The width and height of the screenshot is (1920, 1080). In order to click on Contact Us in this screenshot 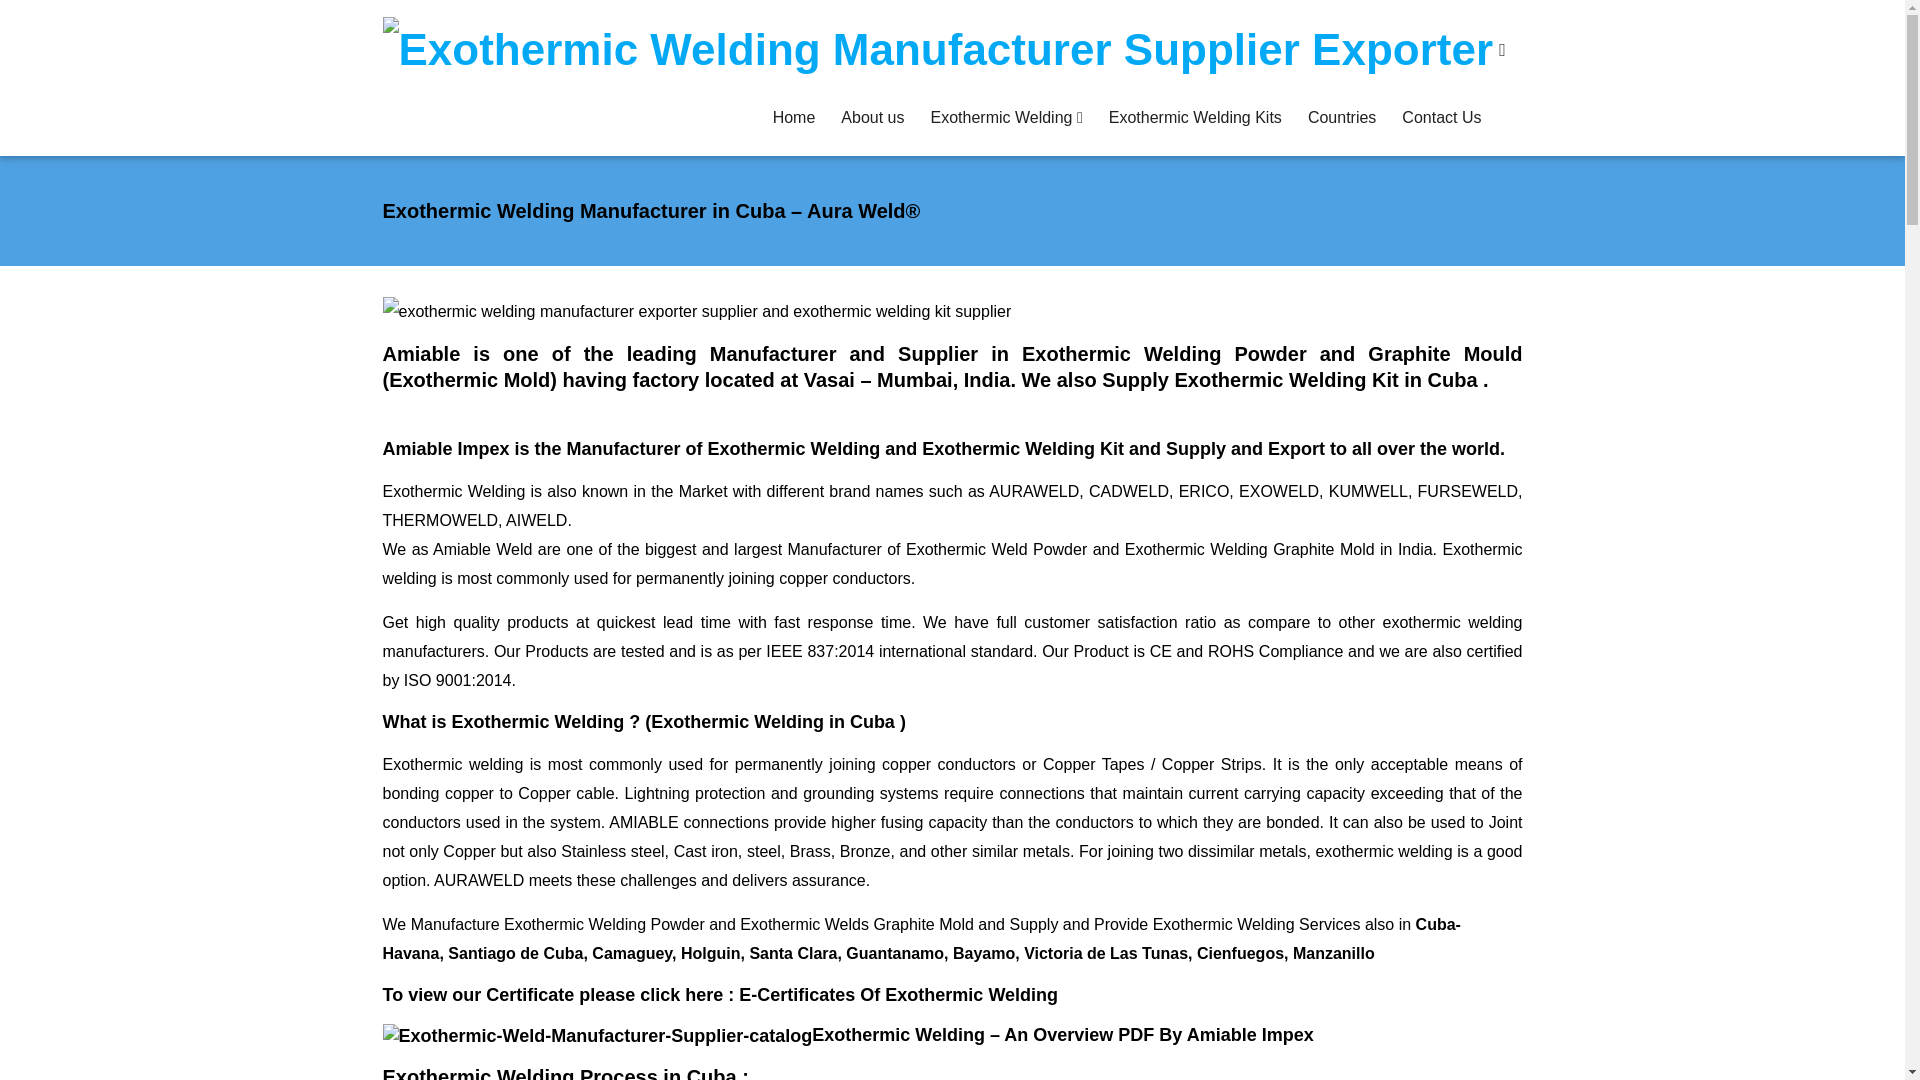, I will do `click(1440, 118)`.